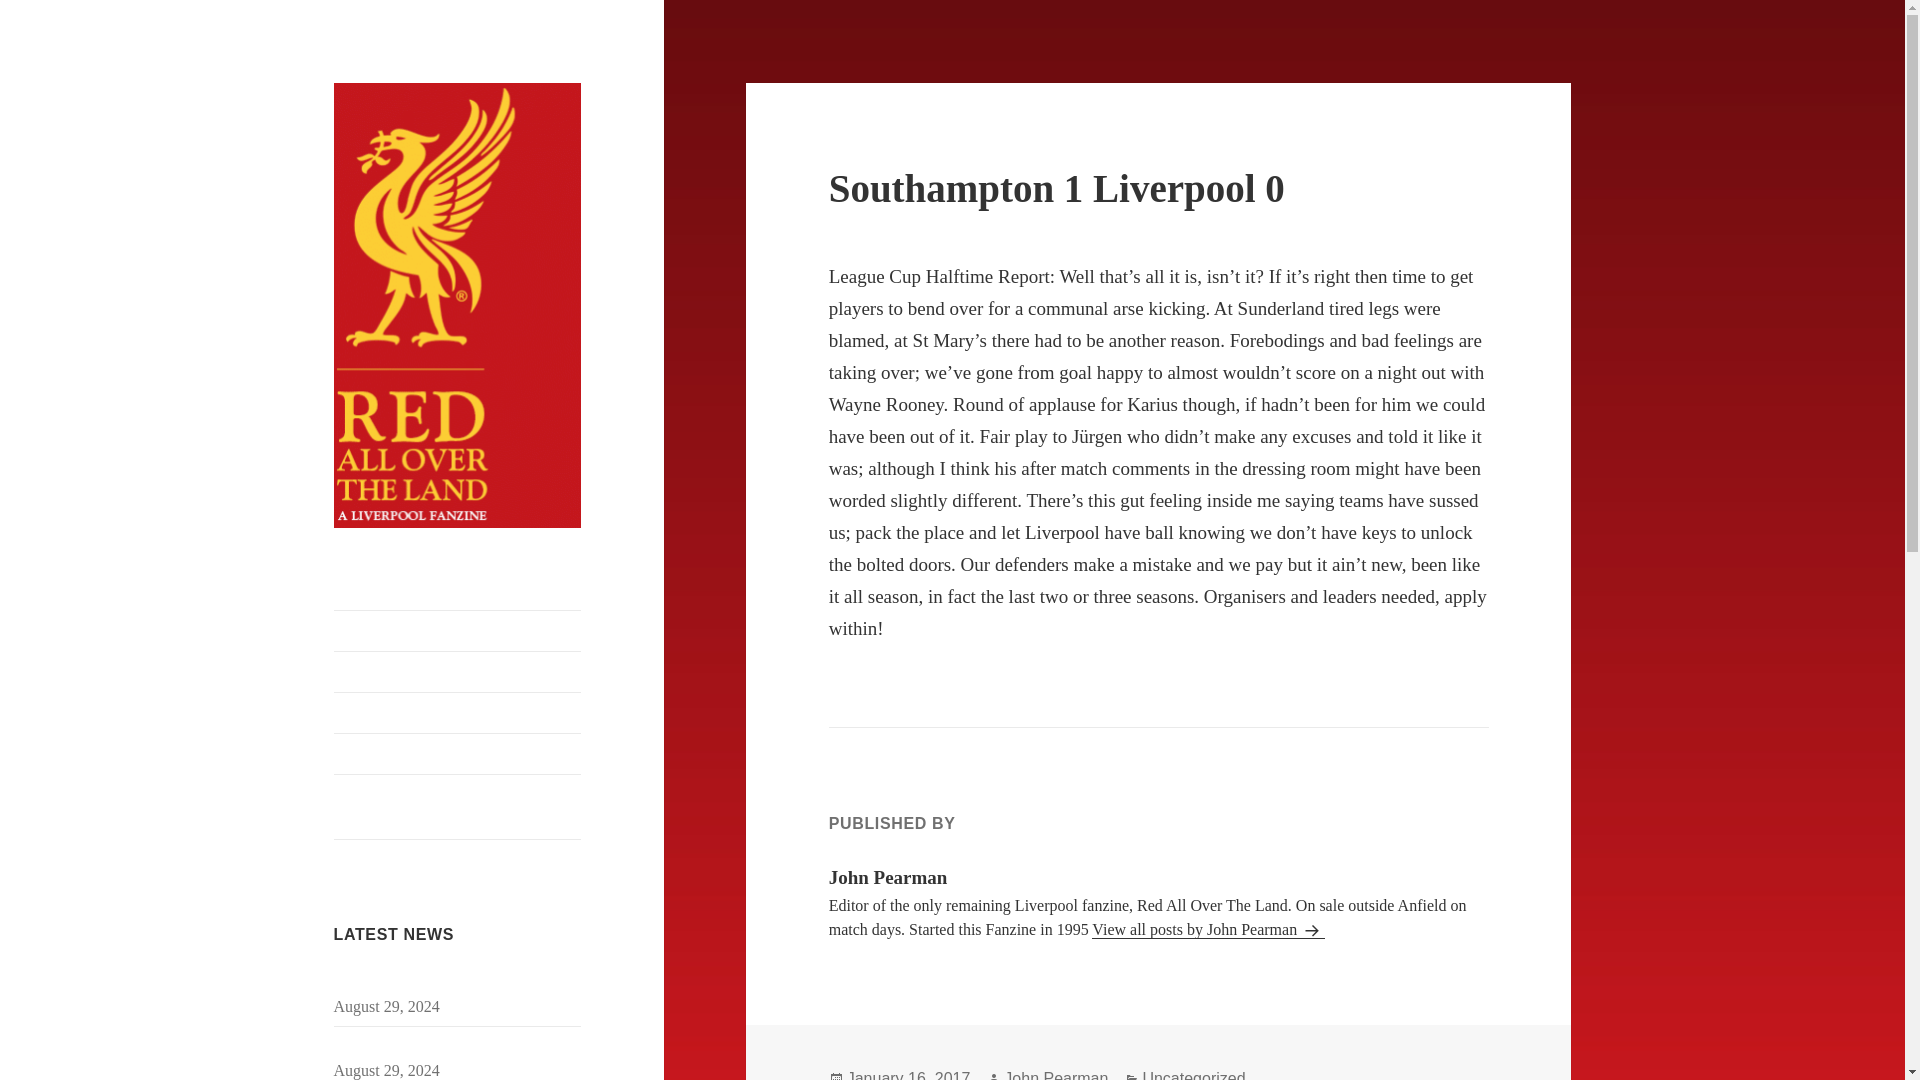  What do you see at coordinates (458, 672) in the screenshot?
I see `Contact Us` at bounding box center [458, 672].